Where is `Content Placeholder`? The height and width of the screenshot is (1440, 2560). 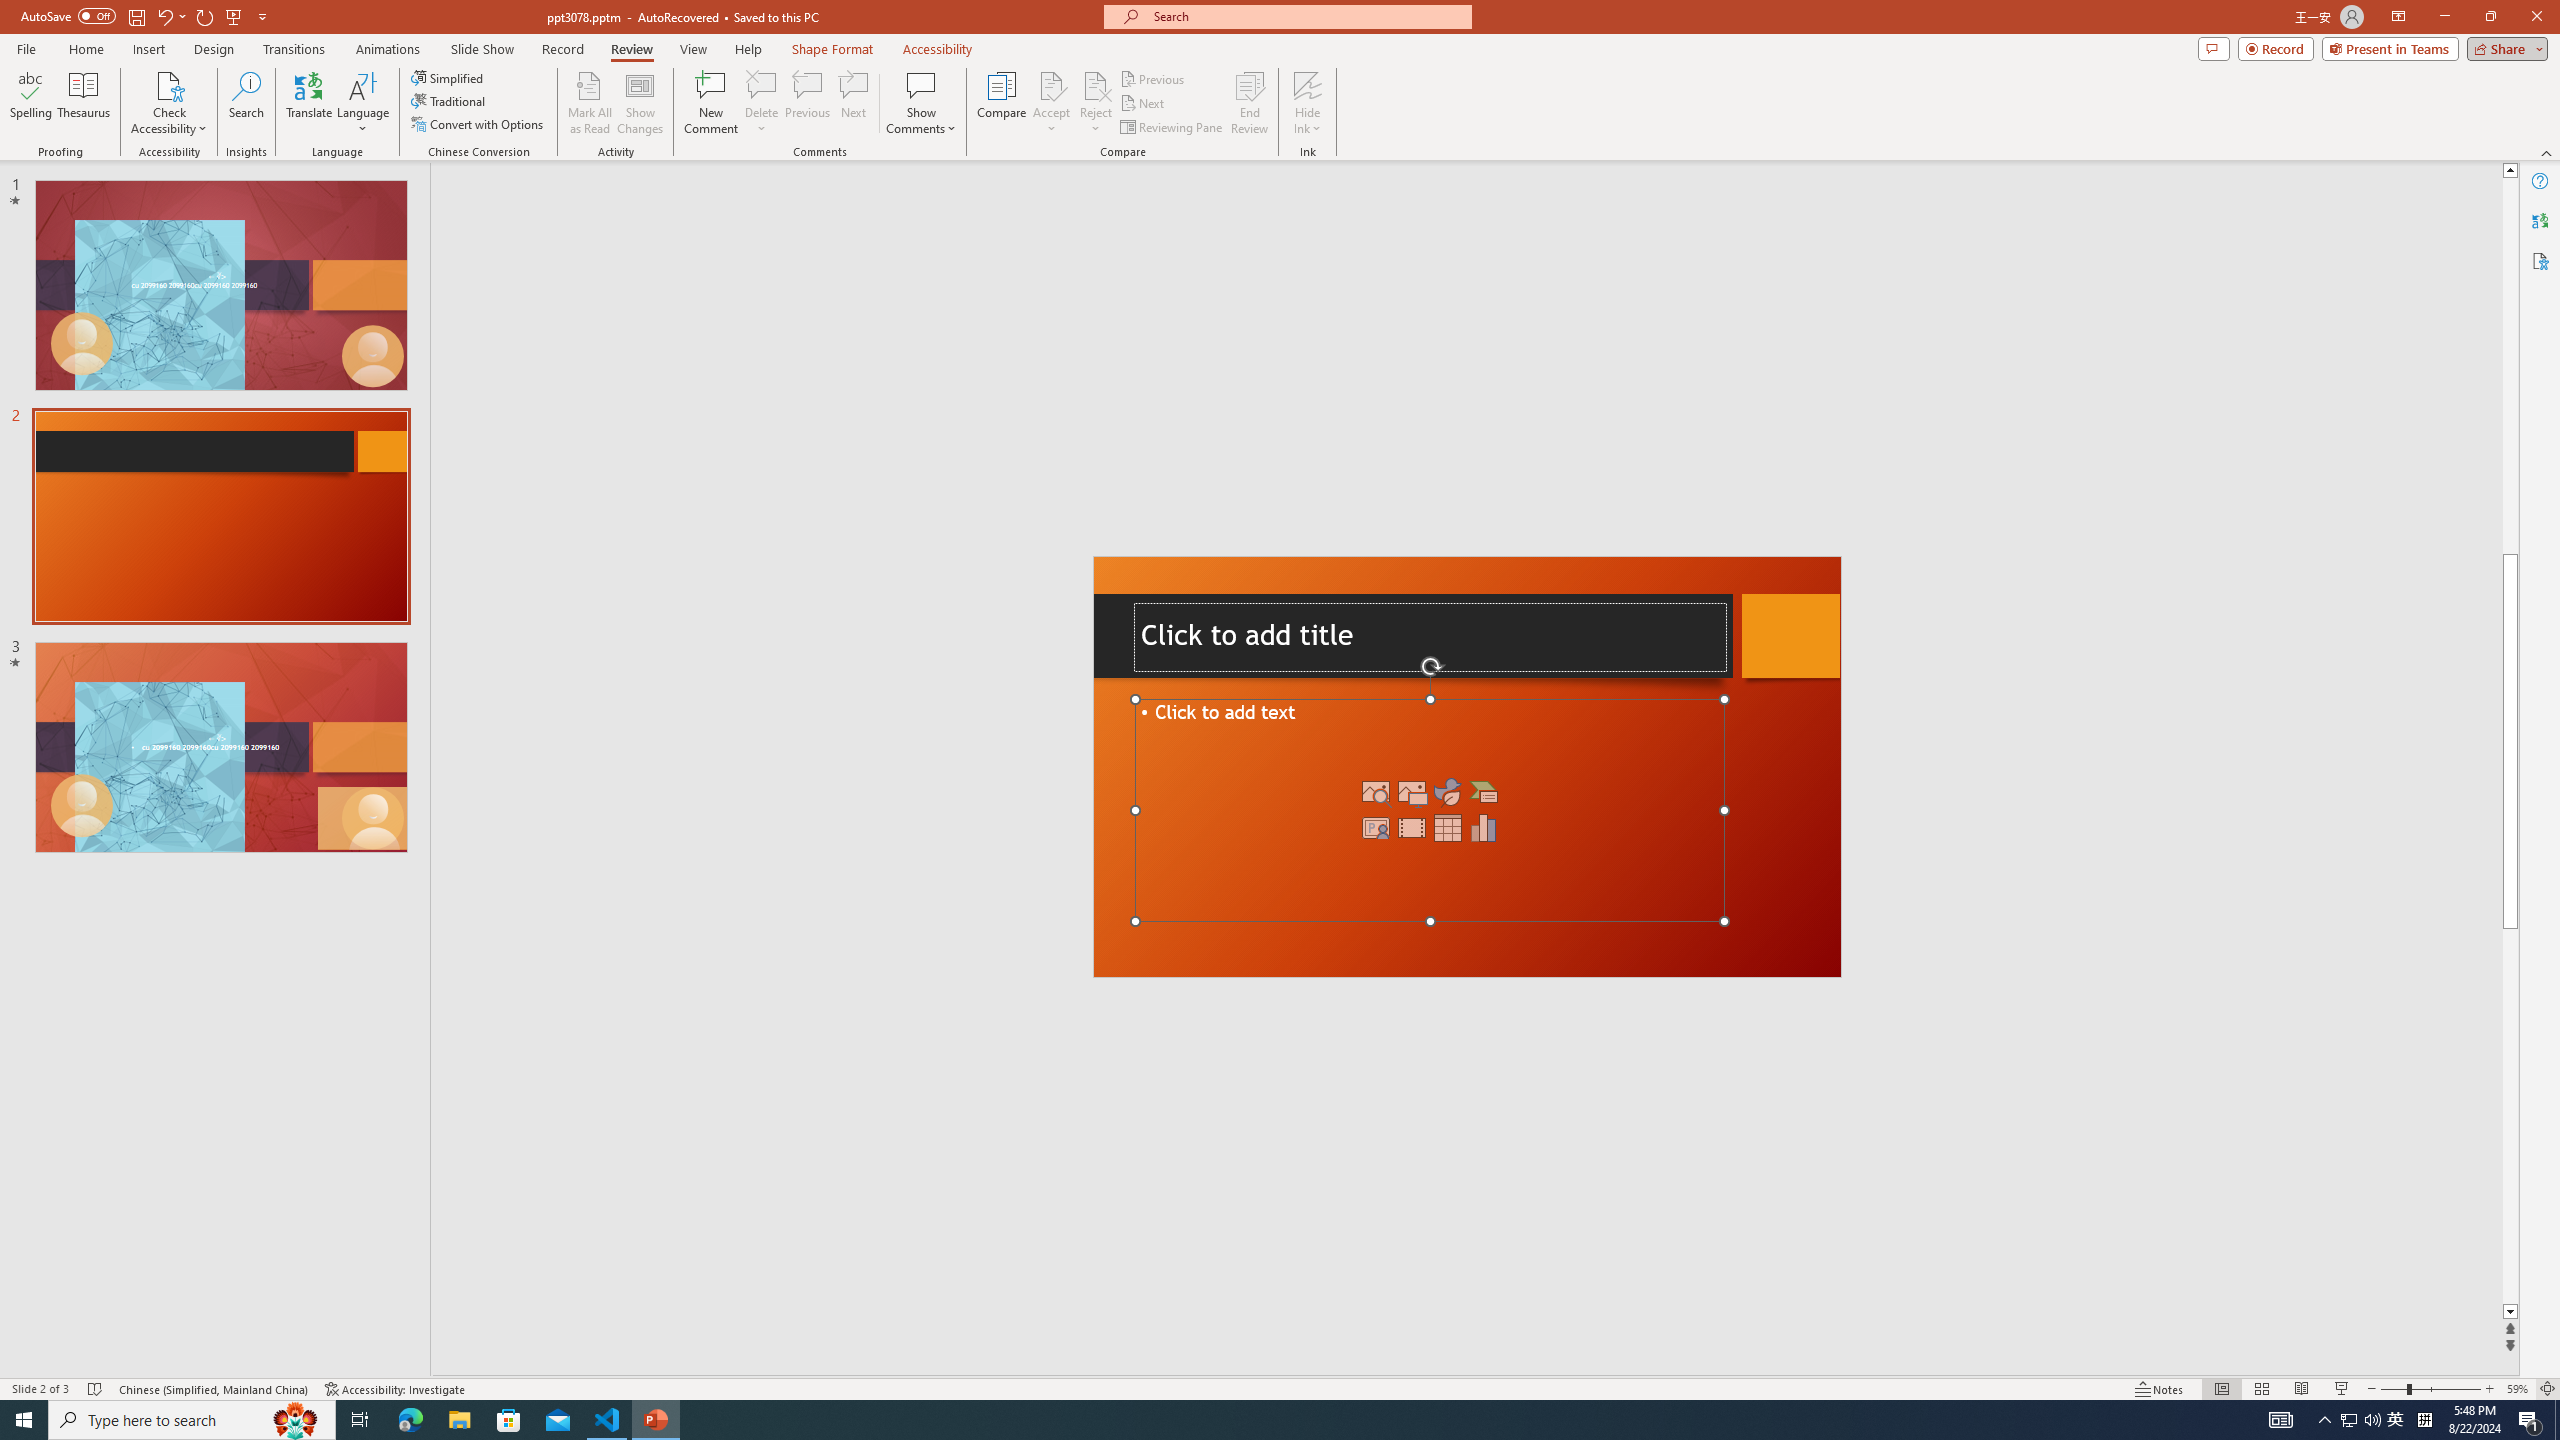 Content Placeholder is located at coordinates (1429, 810).